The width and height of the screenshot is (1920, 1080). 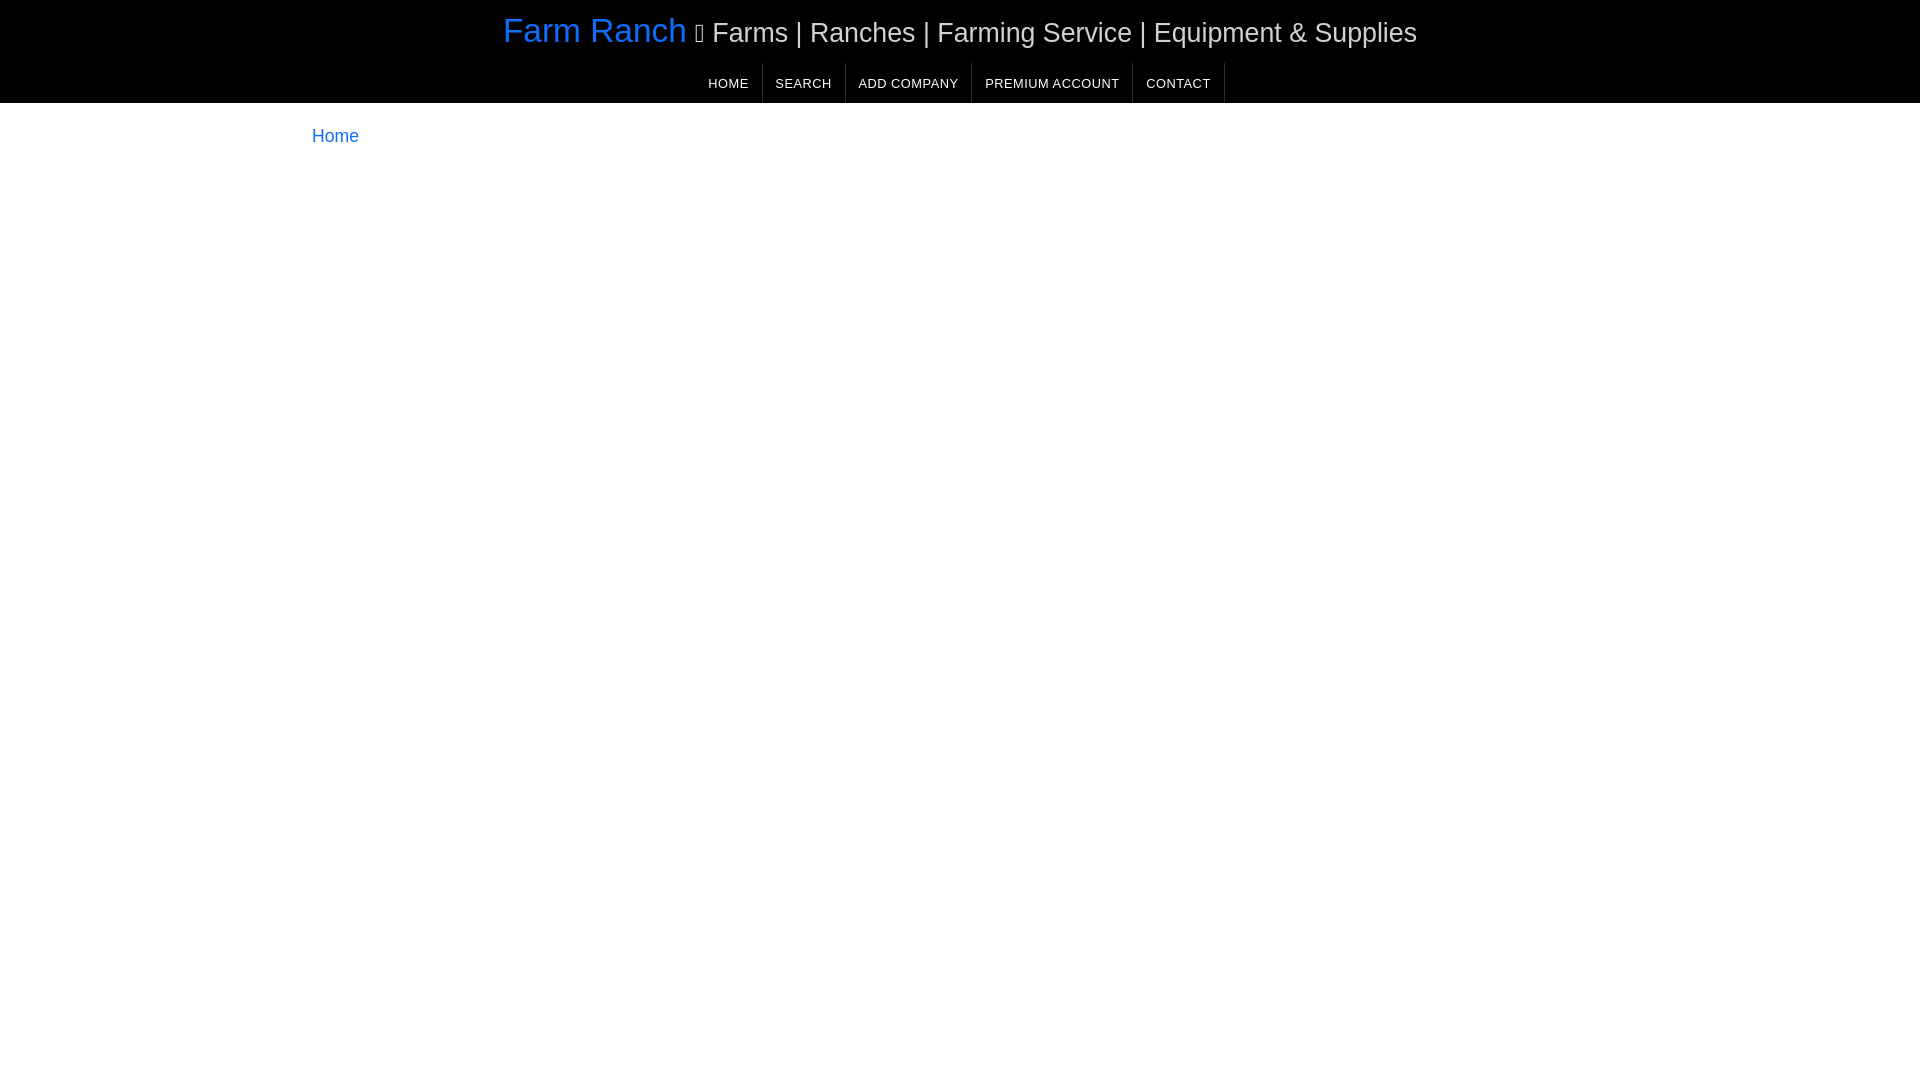 I want to click on Premium account, so click(x=1052, y=82).